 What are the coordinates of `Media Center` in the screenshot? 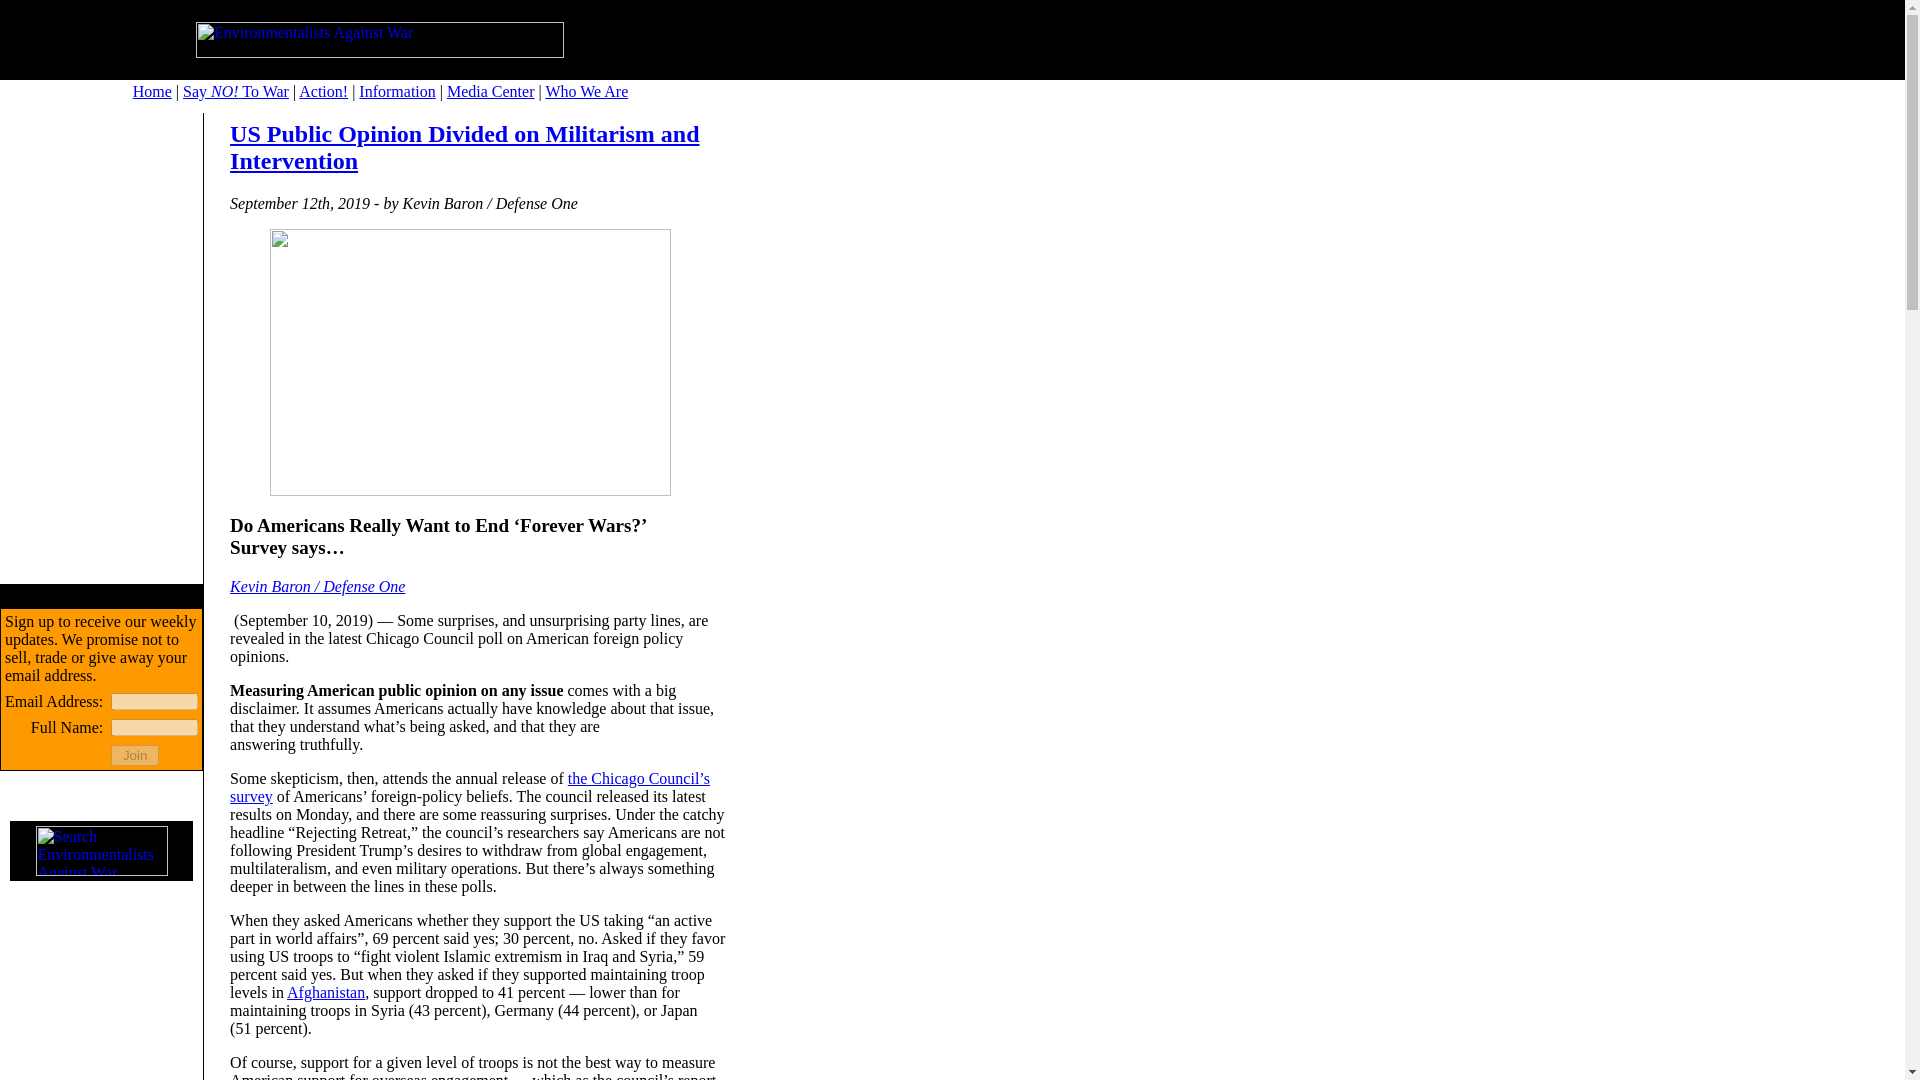 It's located at (491, 92).